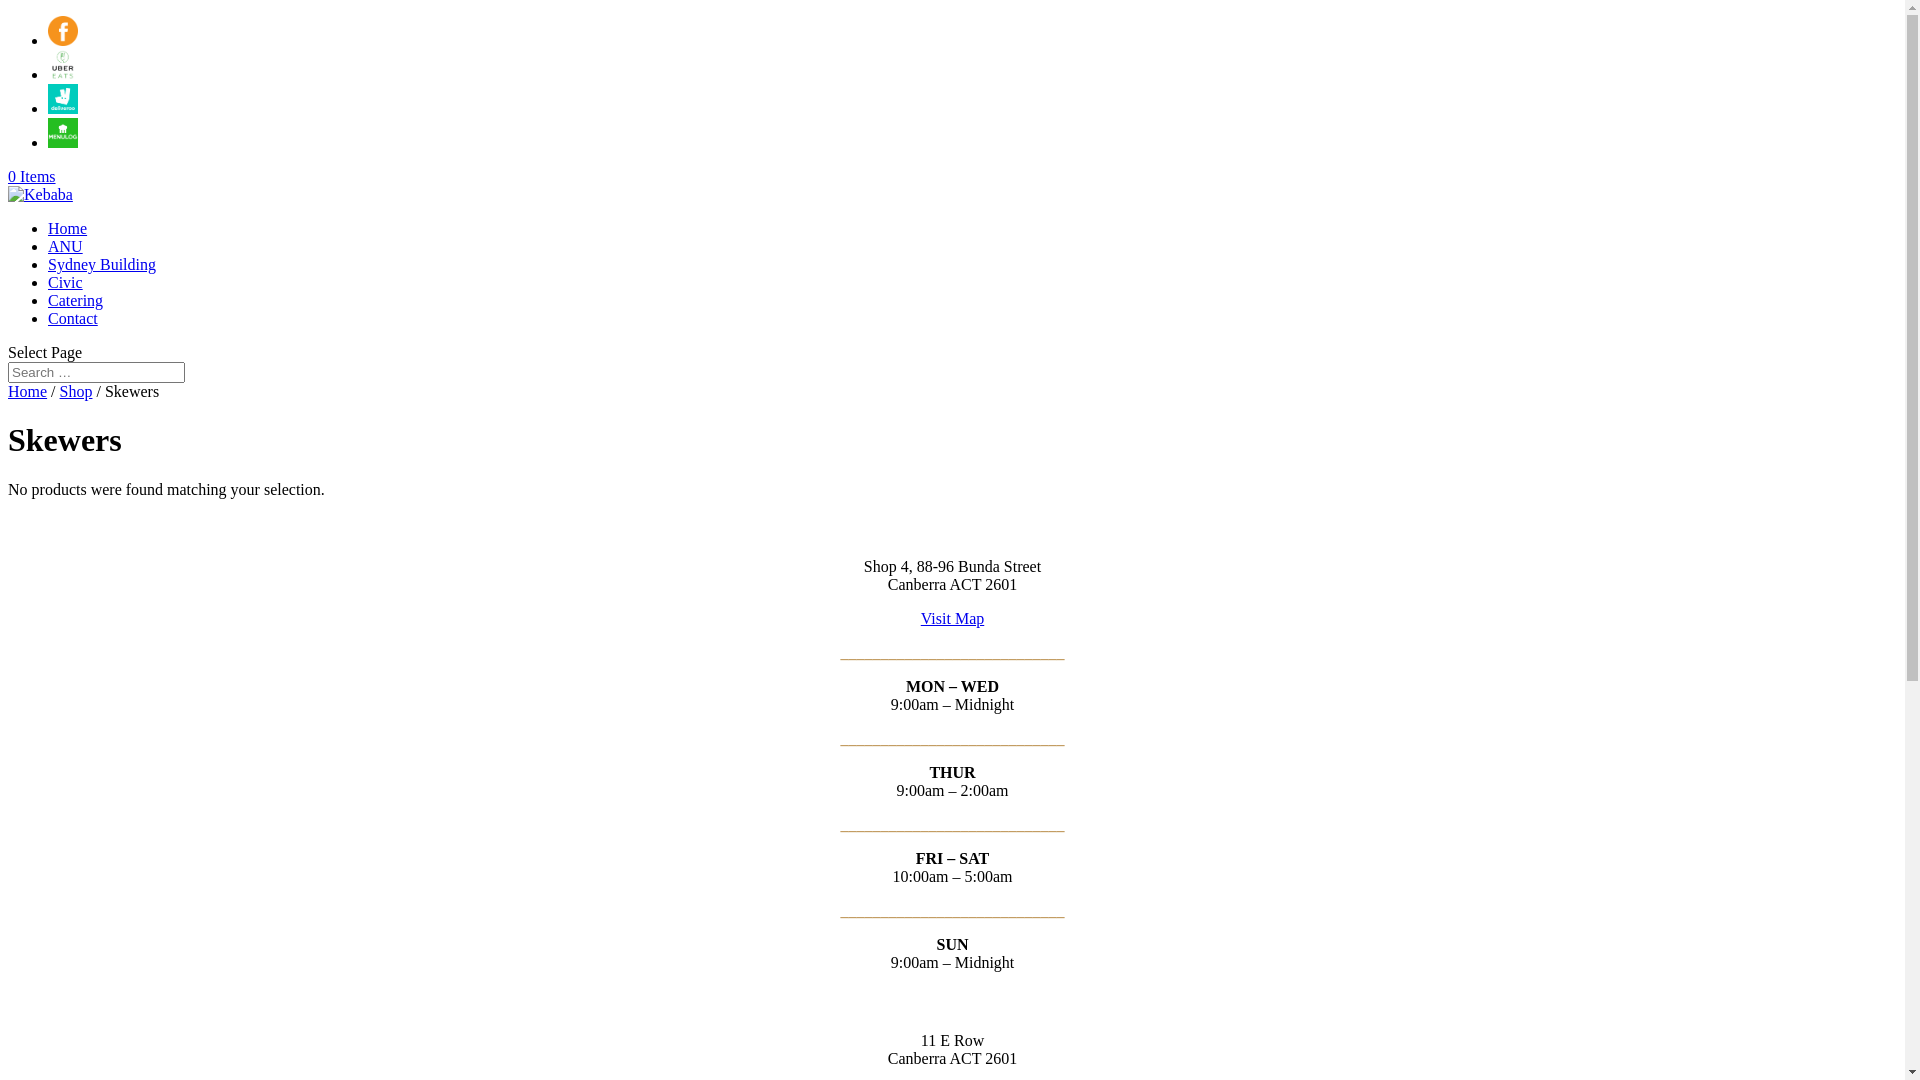 The width and height of the screenshot is (1920, 1080). What do you see at coordinates (32, 176) in the screenshot?
I see `0 Items` at bounding box center [32, 176].